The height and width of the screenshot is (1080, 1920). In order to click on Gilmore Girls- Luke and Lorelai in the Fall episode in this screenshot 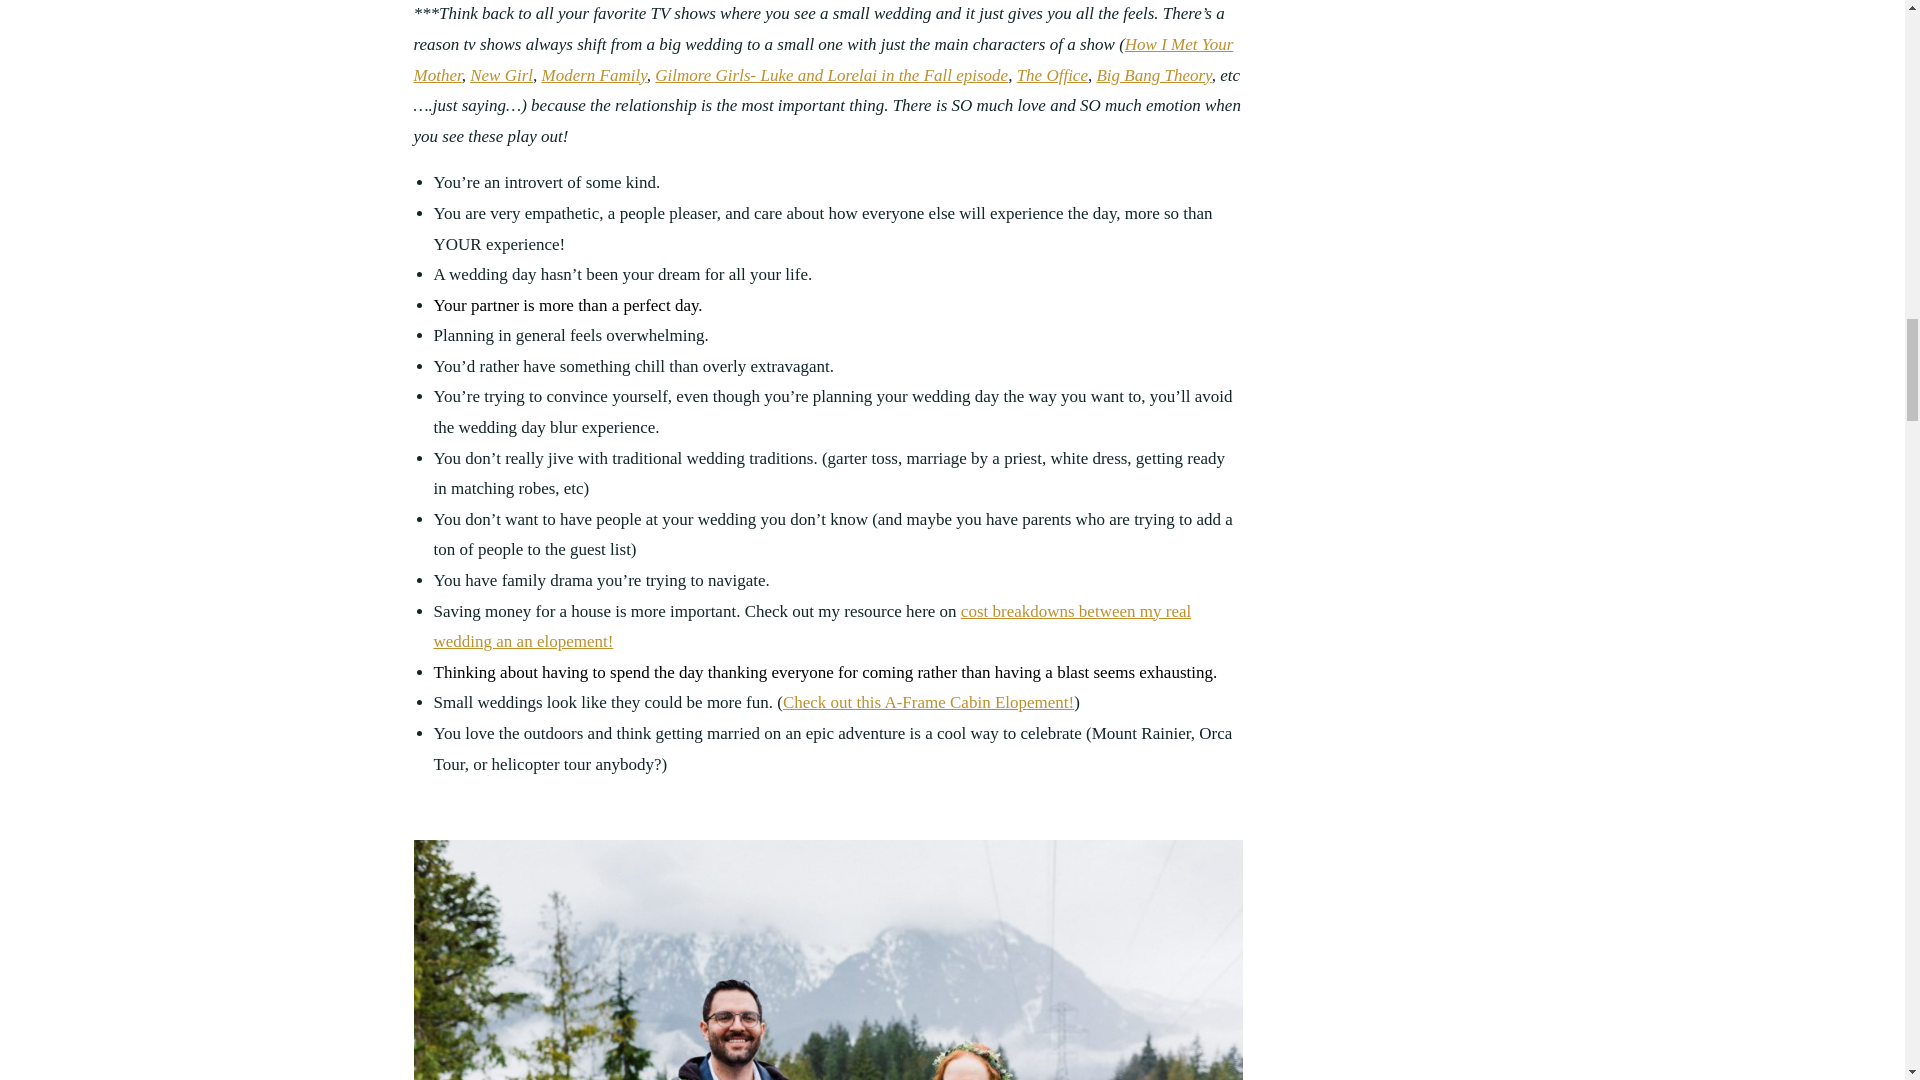, I will do `click(831, 75)`.